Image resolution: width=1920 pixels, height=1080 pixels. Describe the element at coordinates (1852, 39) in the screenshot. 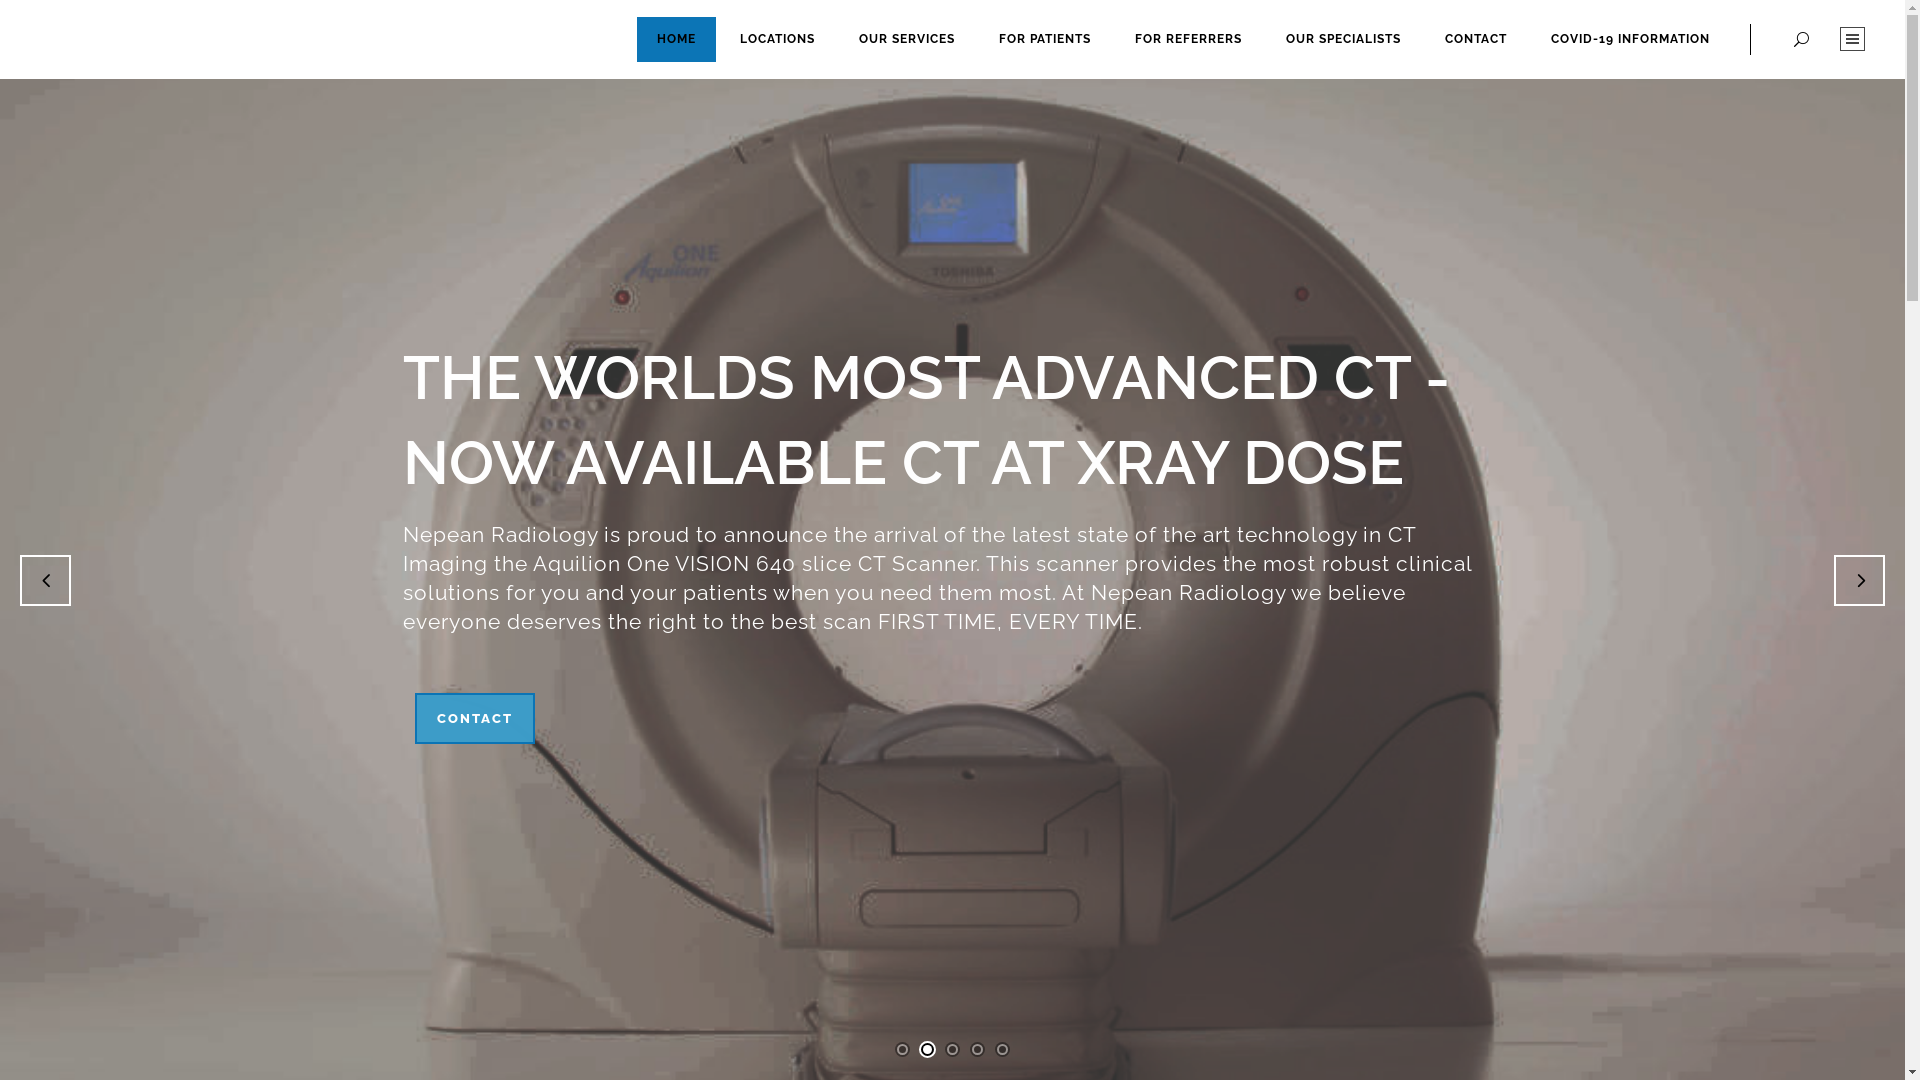

I see ` ` at that location.